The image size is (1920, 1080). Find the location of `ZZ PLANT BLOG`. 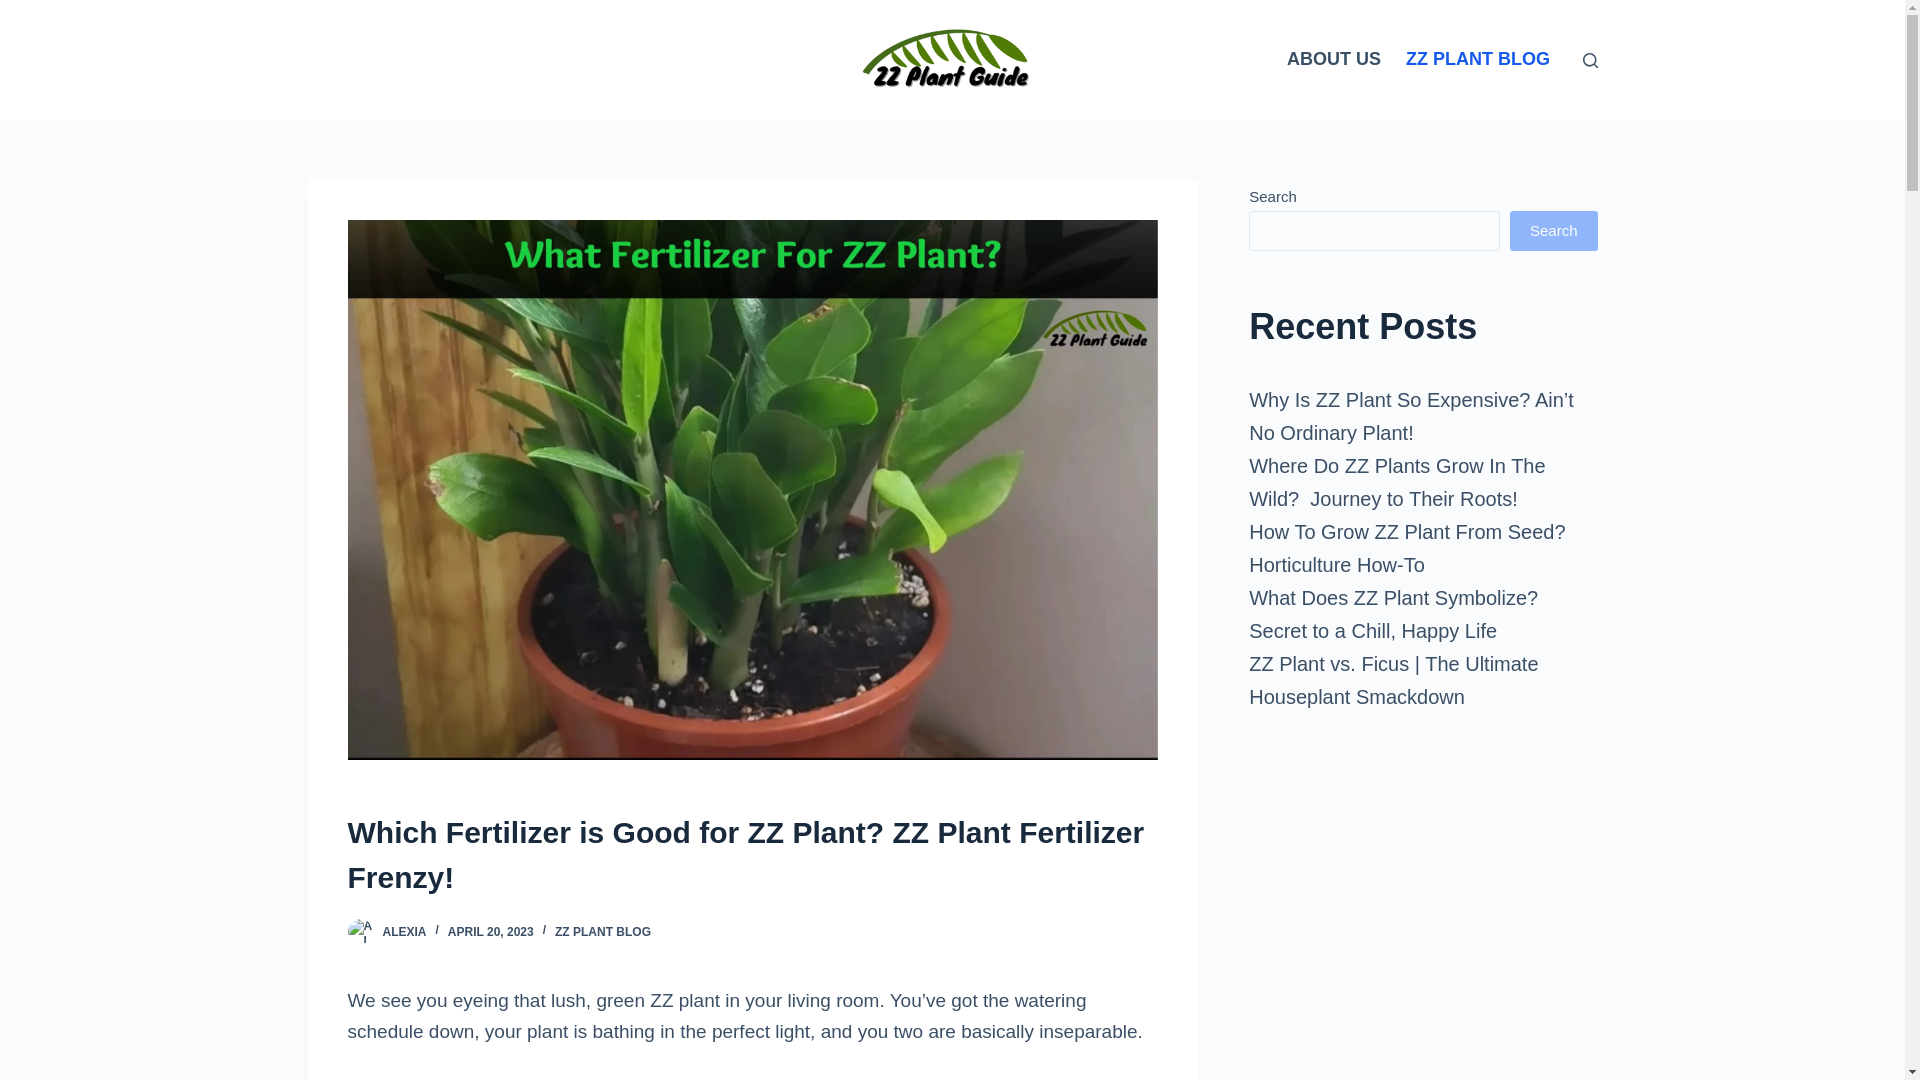

ZZ PLANT BLOG is located at coordinates (1478, 60).